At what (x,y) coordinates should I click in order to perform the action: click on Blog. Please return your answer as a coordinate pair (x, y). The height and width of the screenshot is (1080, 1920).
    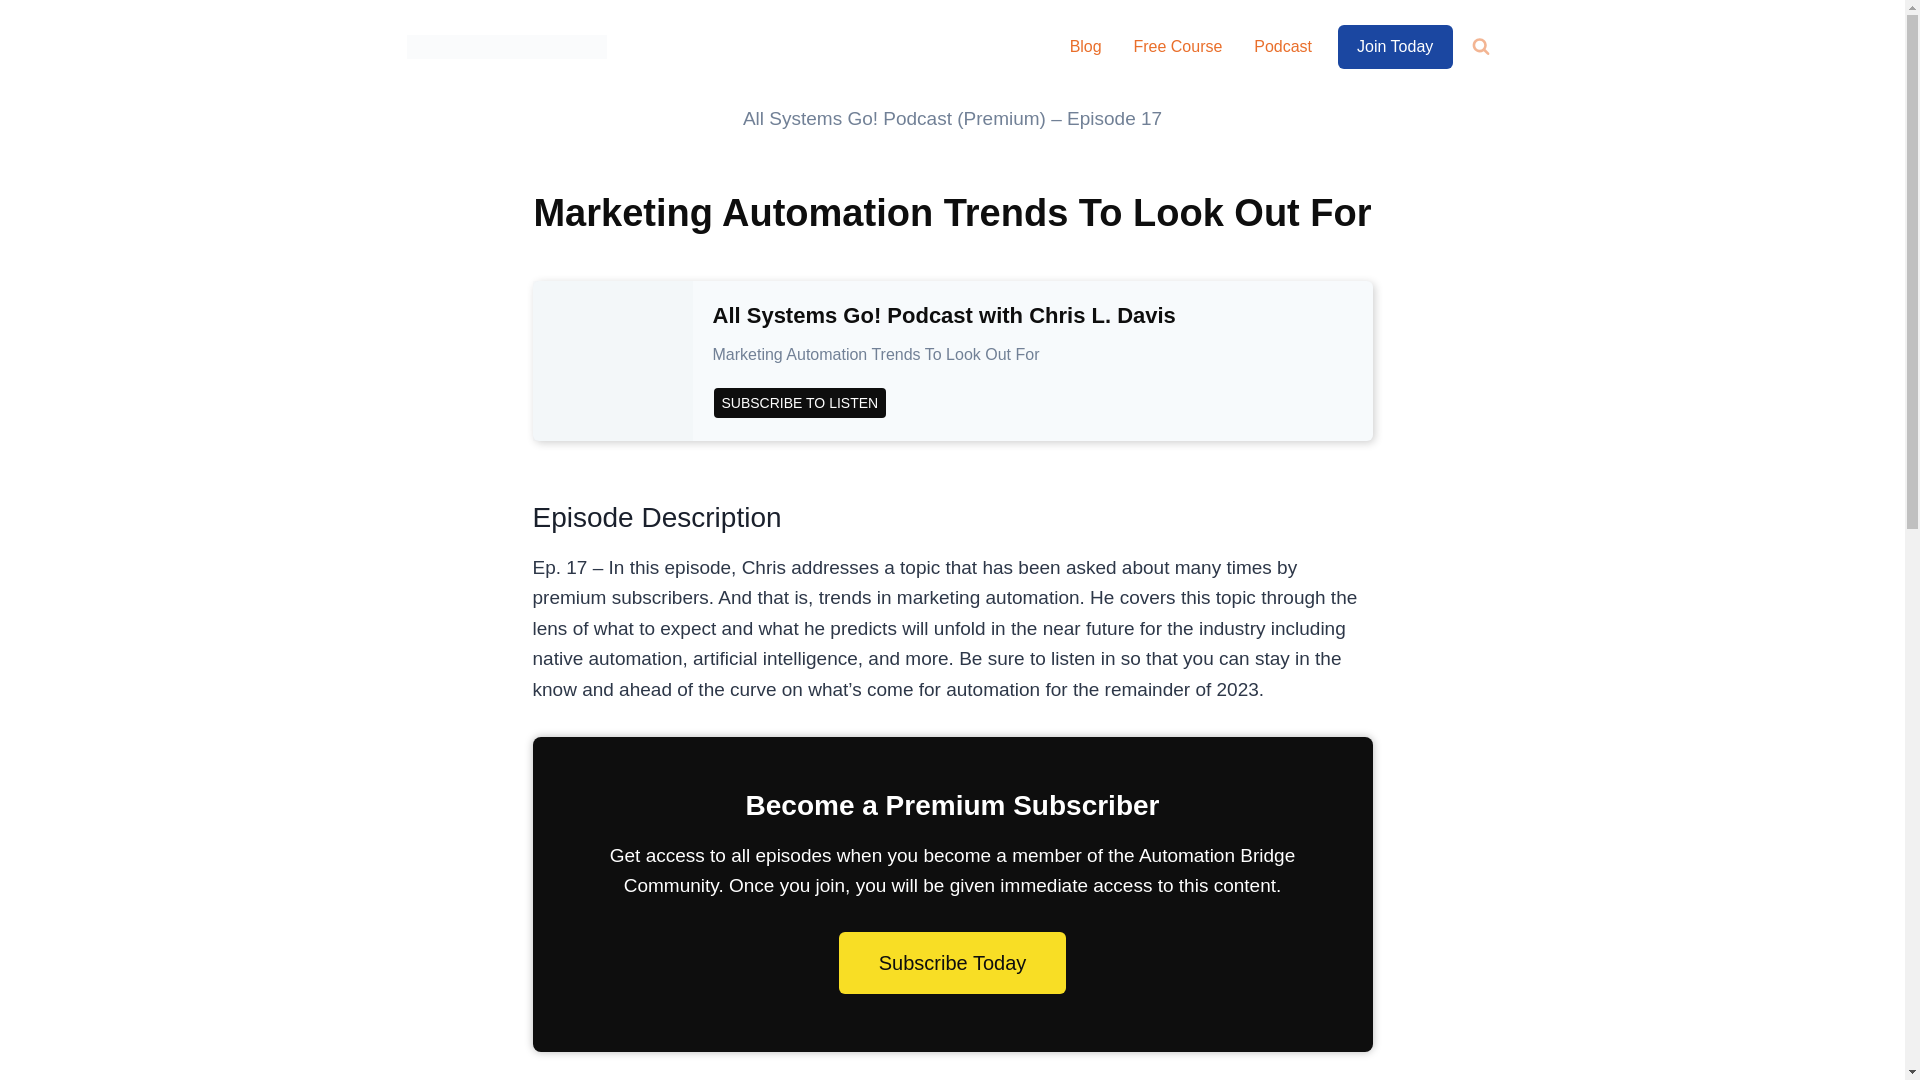
    Looking at the image, I should click on (1086, 47).